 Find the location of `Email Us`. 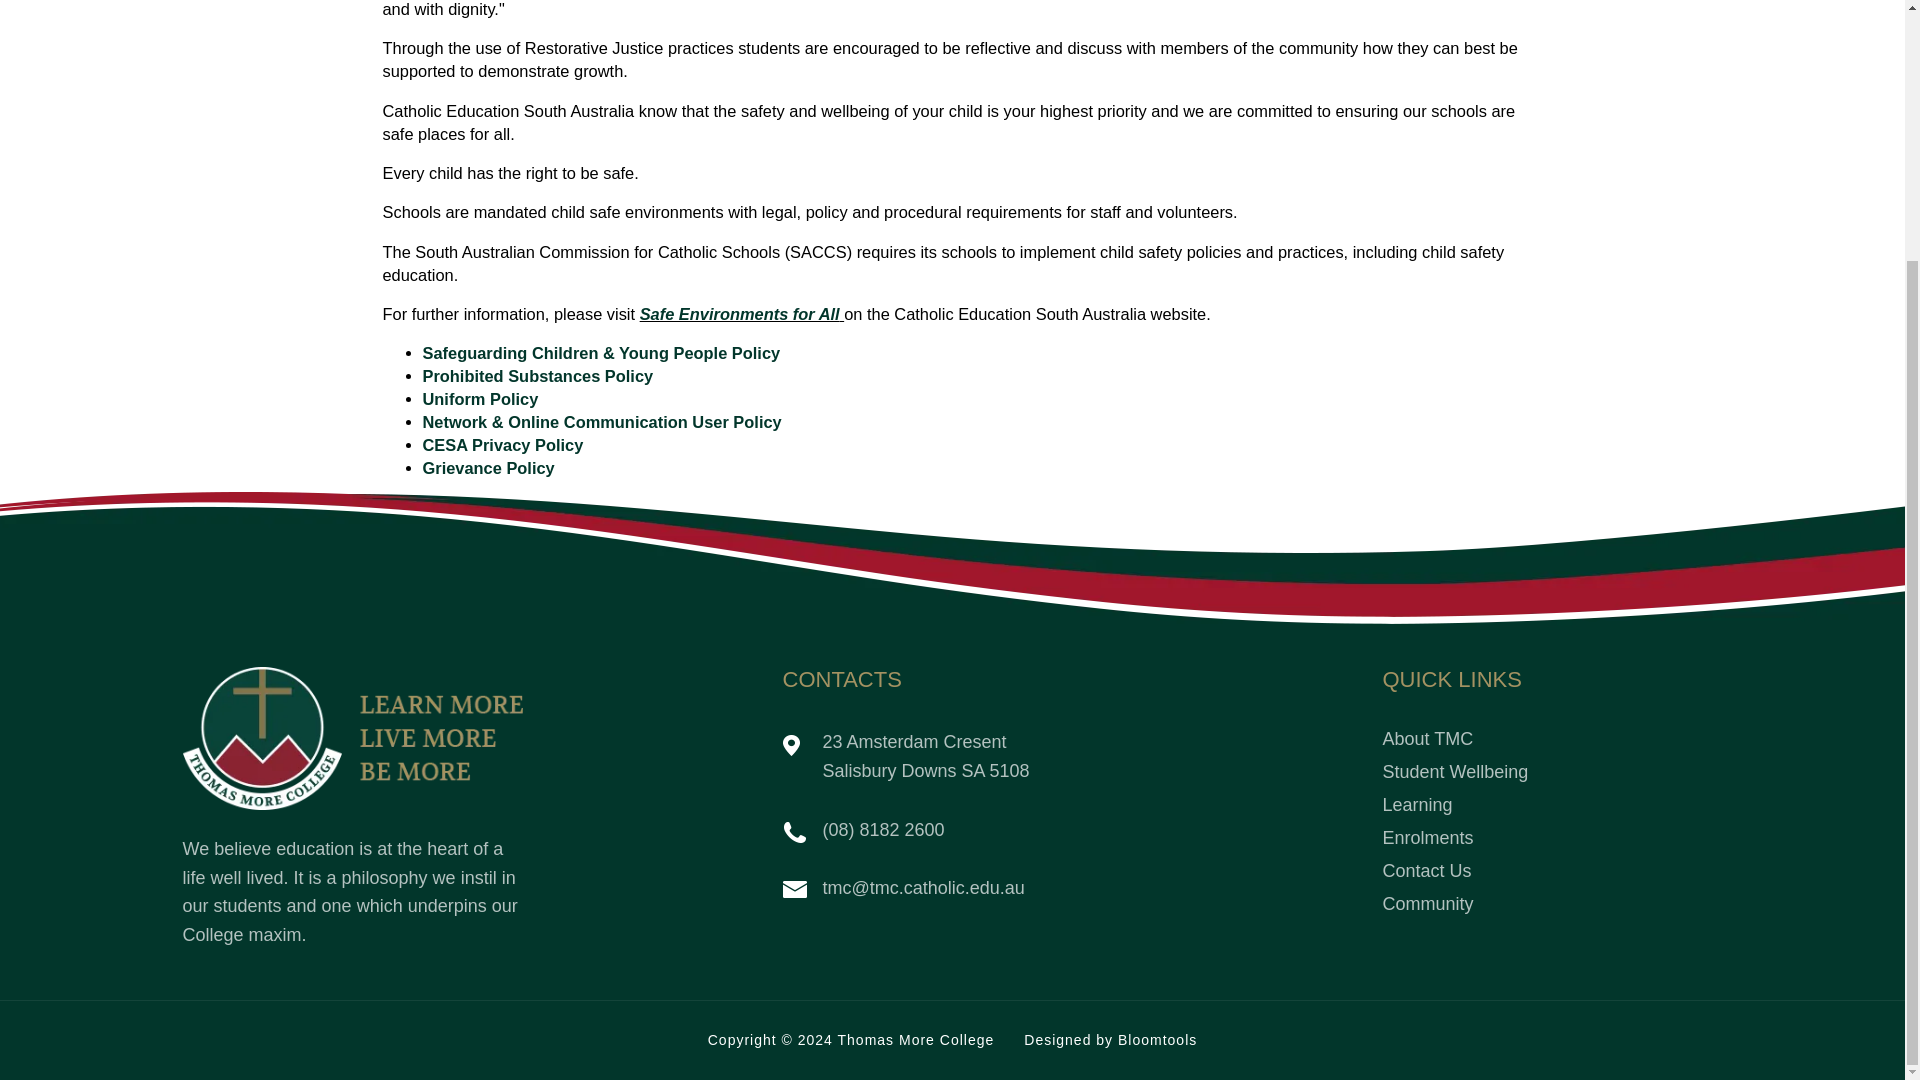

Email Us is located at coordinates (902, 888).